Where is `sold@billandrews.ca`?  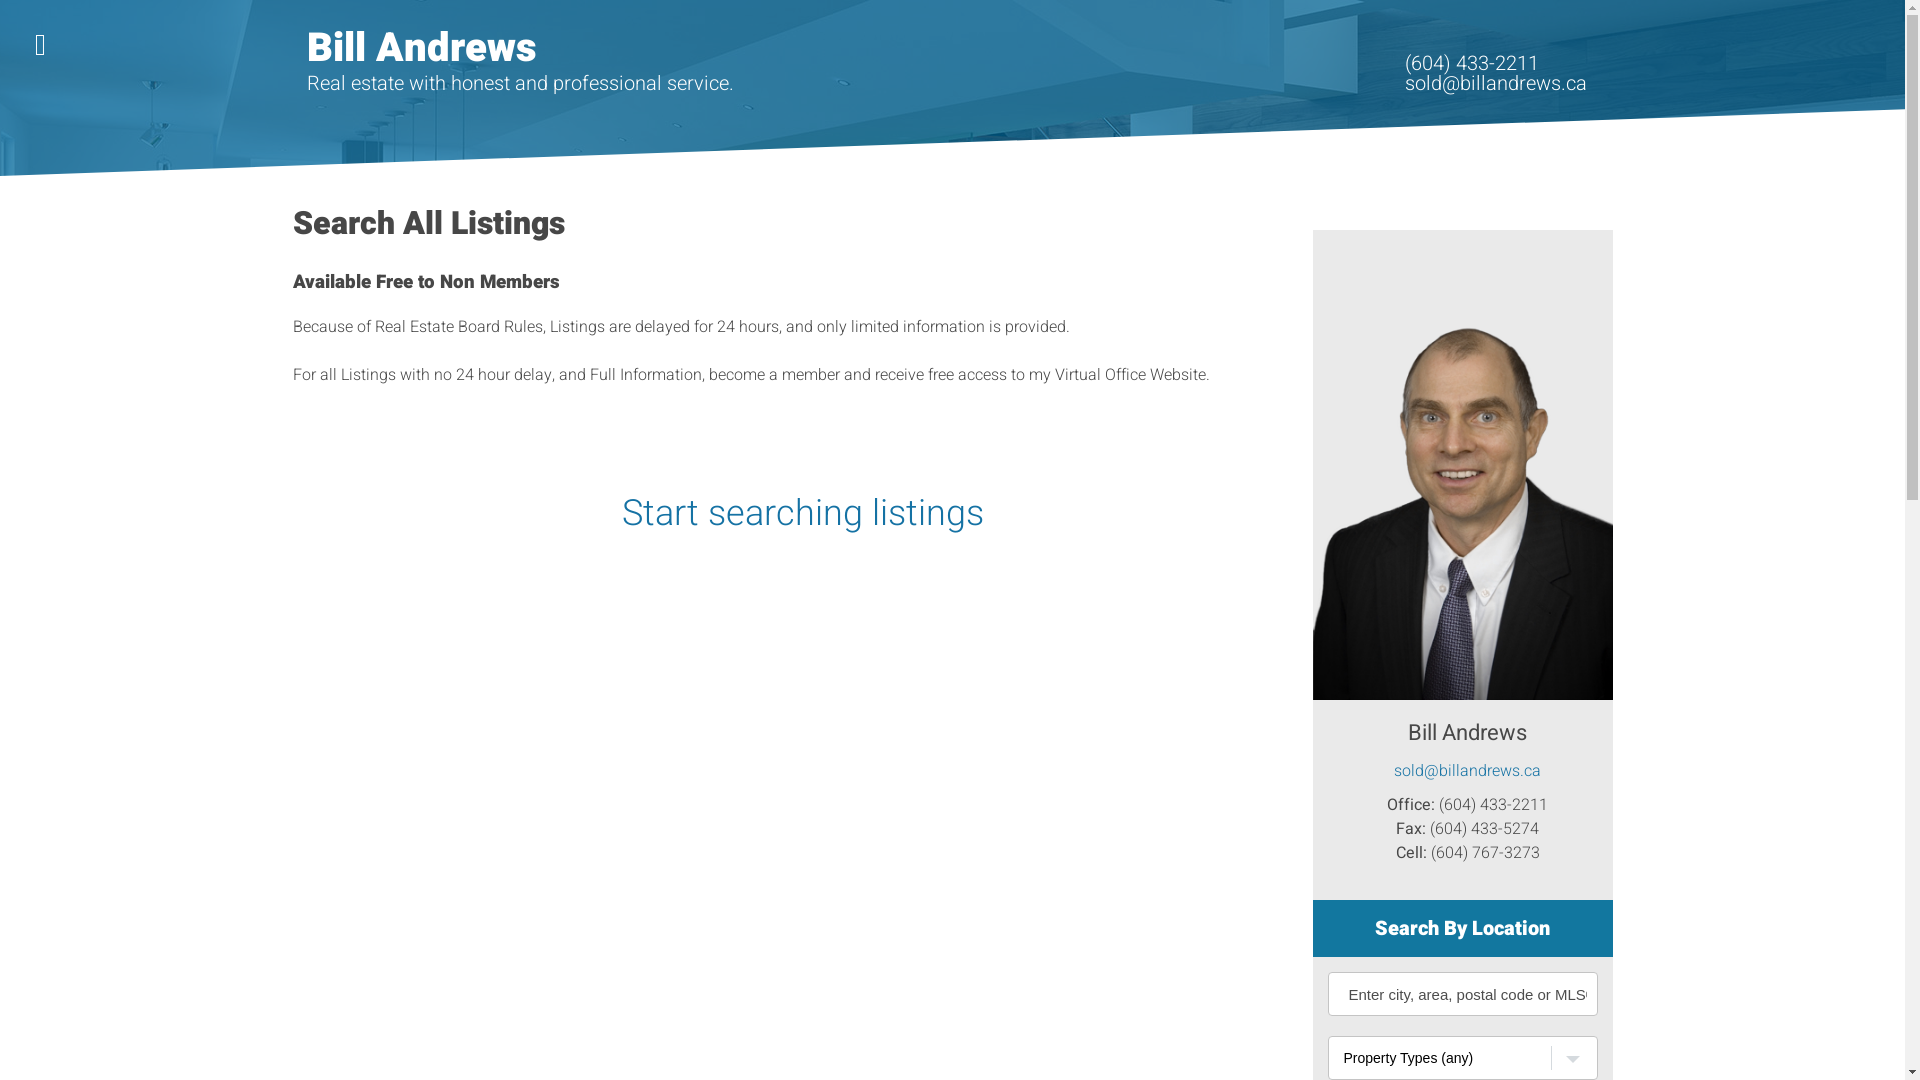
sold@billandrews.ca is located at coordinates (1467, 776).